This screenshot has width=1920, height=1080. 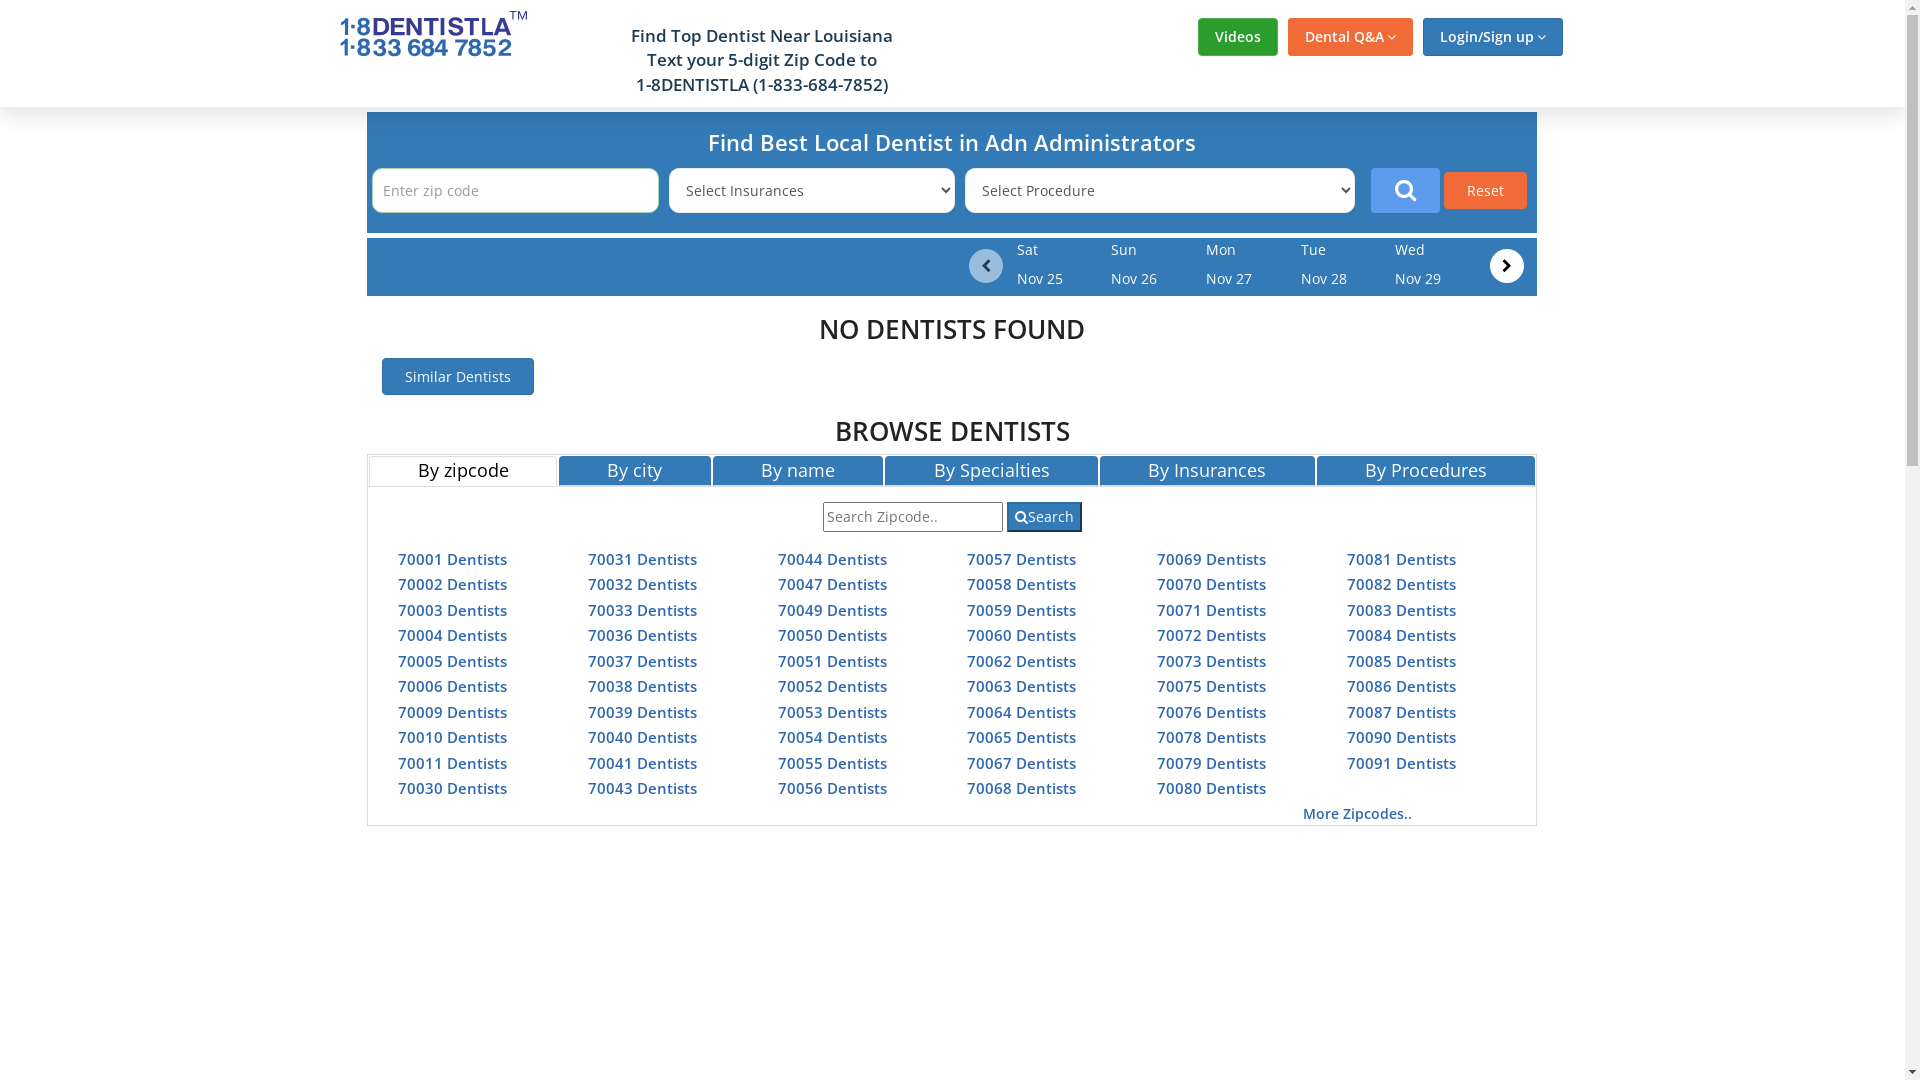 I want to click on By zipcode, so click(x=463, y=471).